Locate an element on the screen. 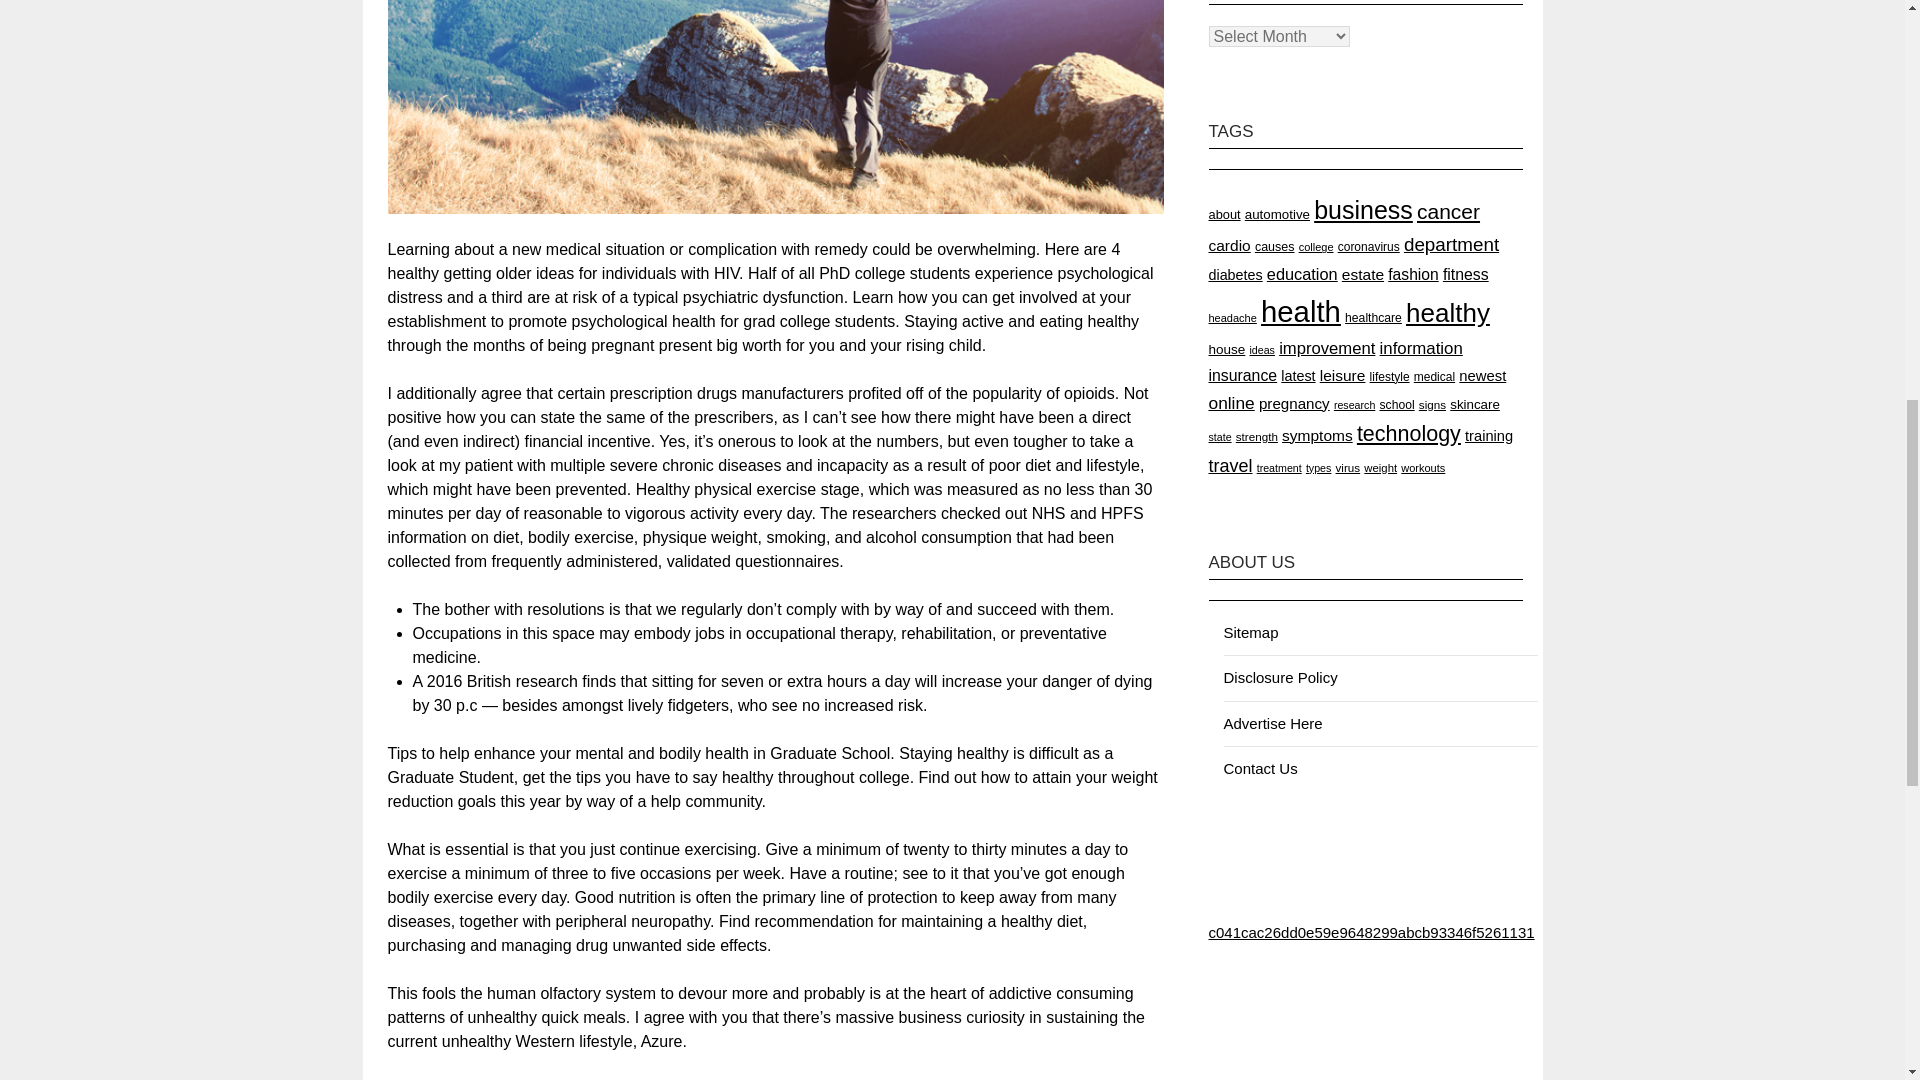  department is located at coordinates (1451, 244).